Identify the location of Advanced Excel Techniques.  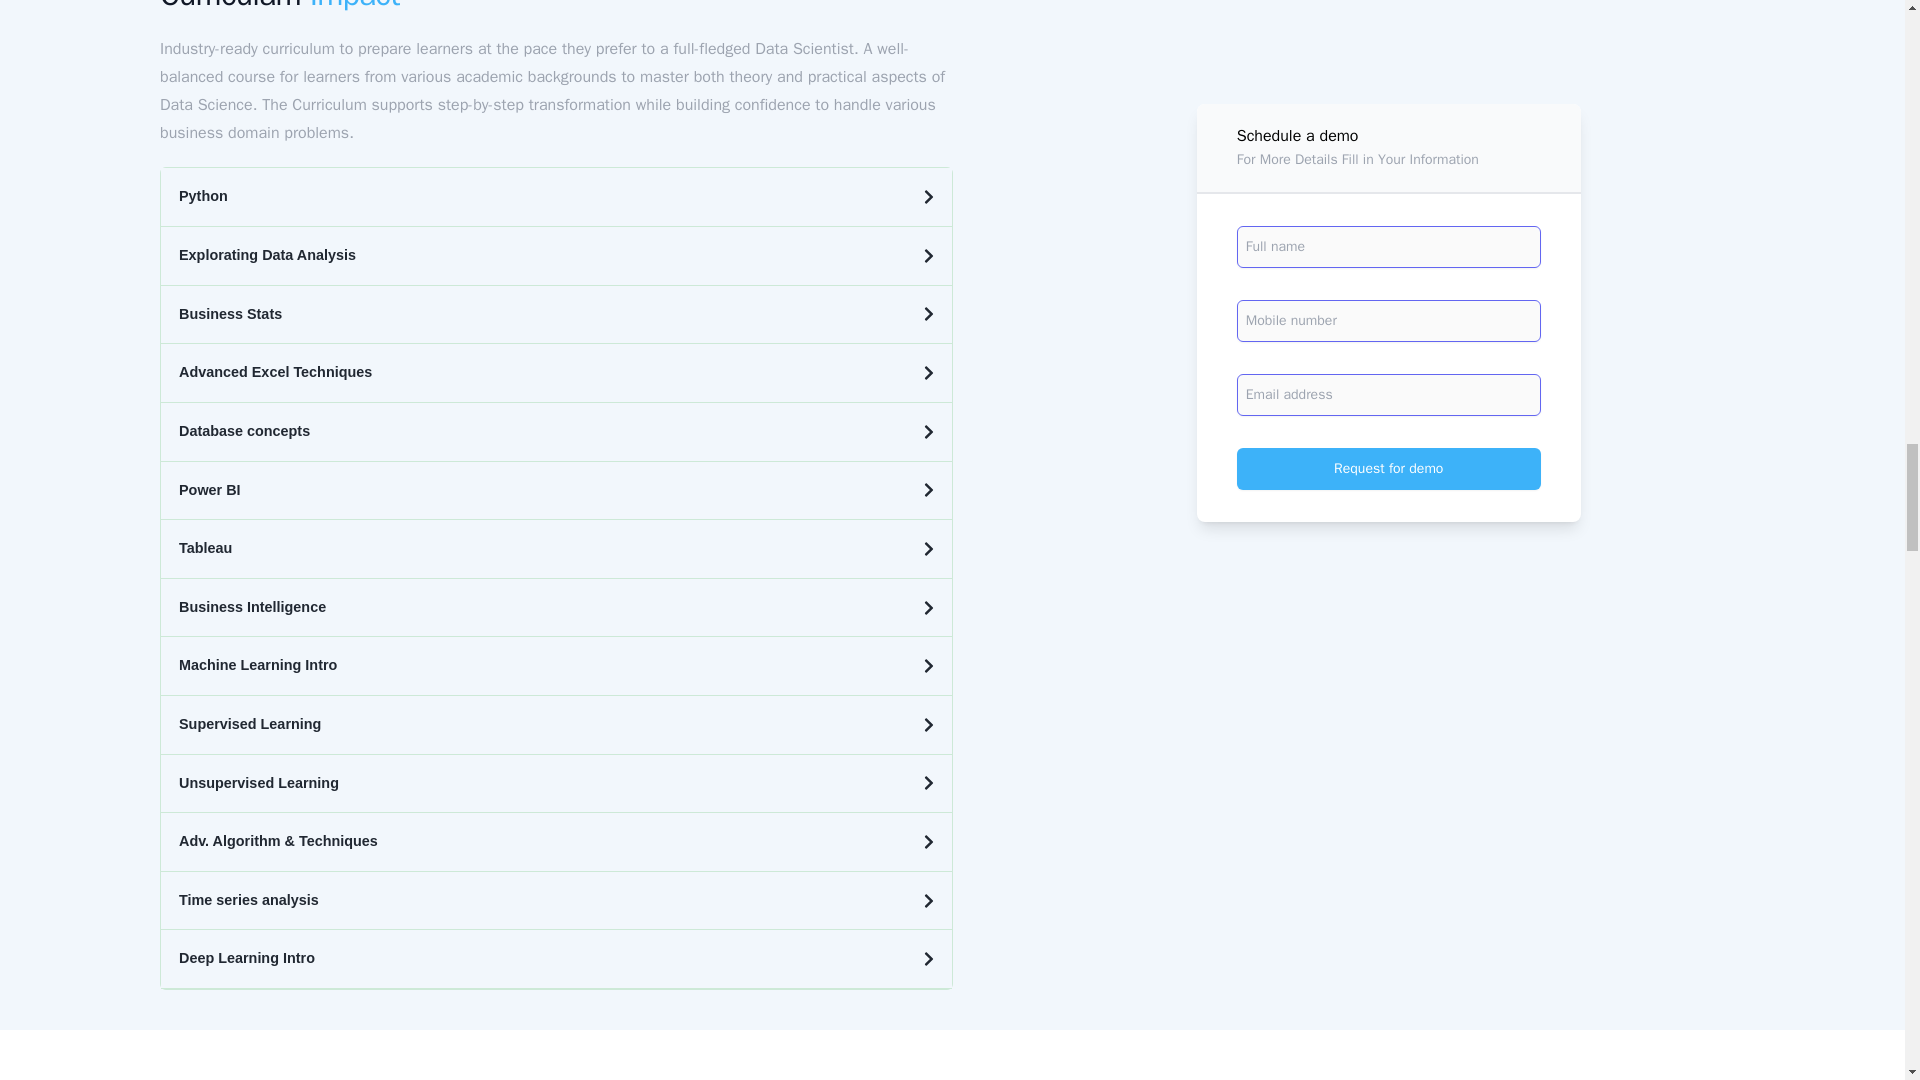
(556, 373).